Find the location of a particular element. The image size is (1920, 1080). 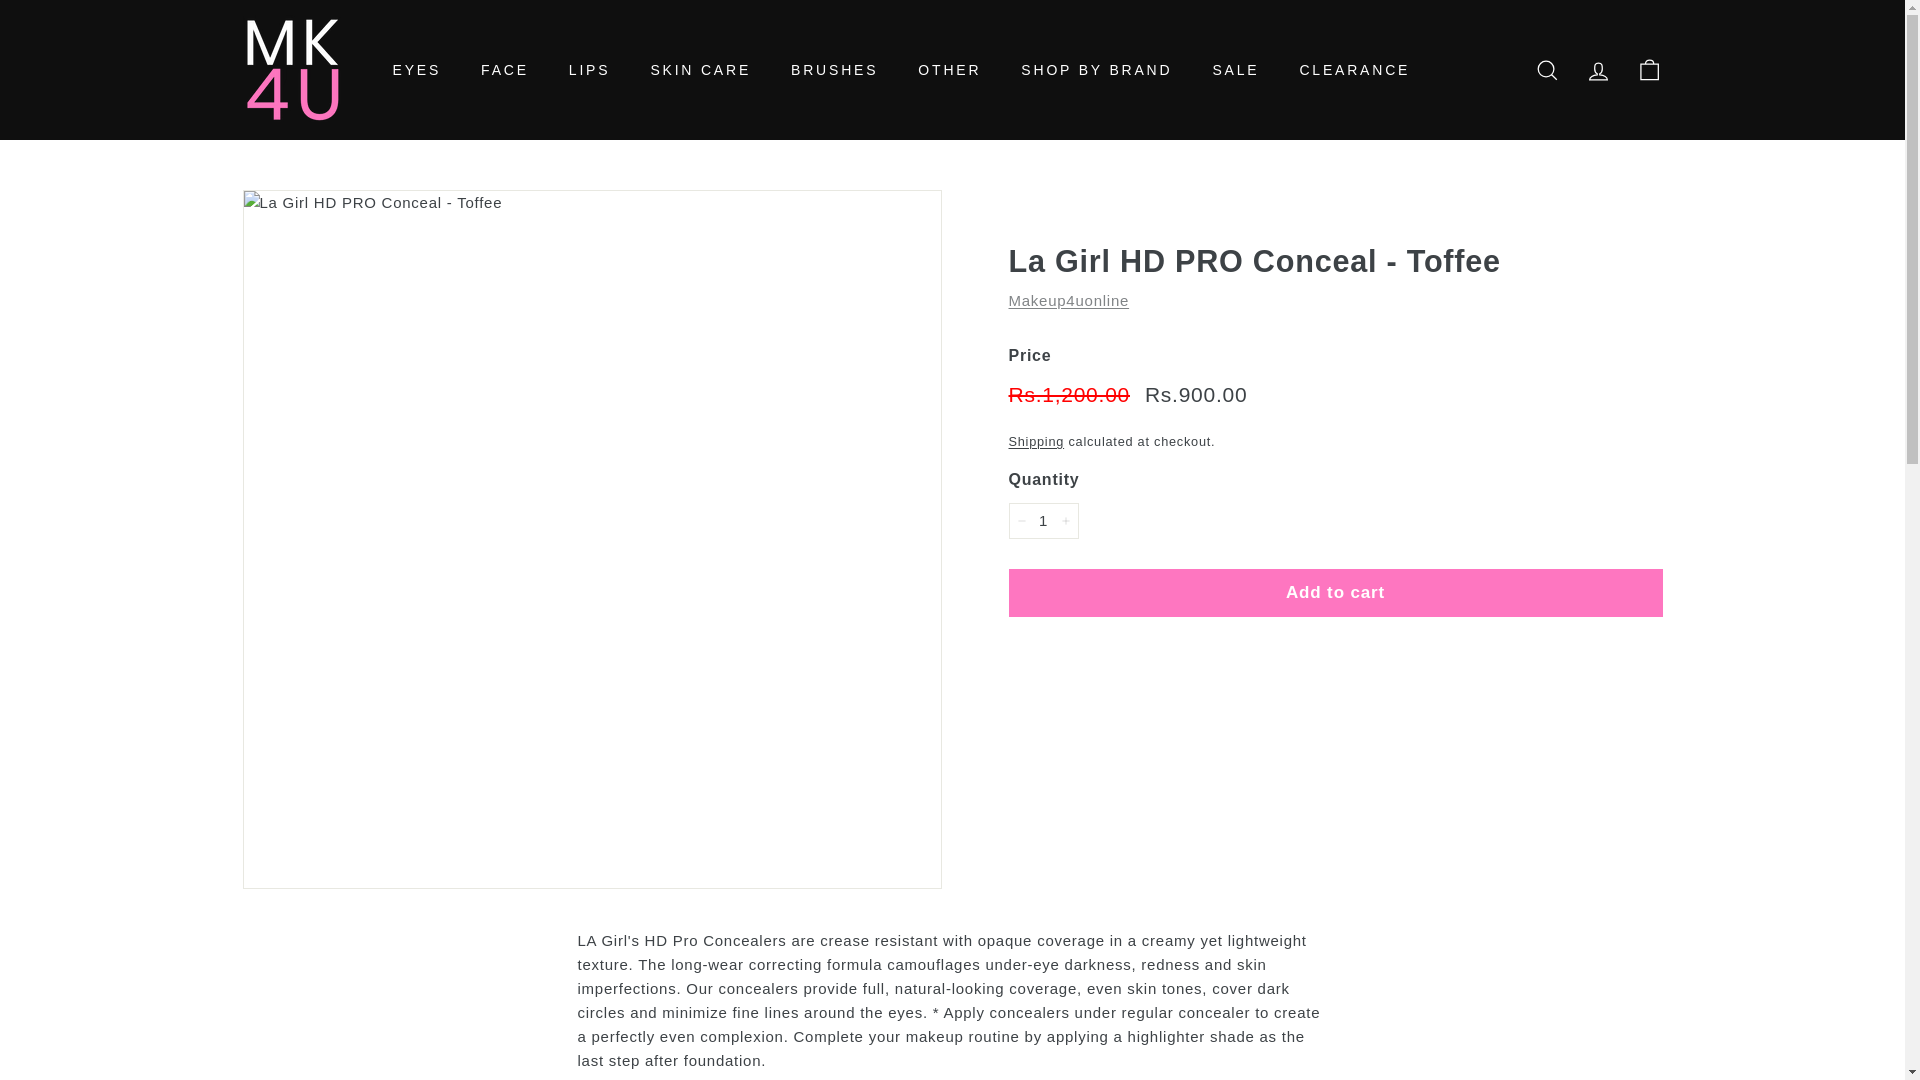

SHOP BY BRAND is located at coordinates (1096, 70).